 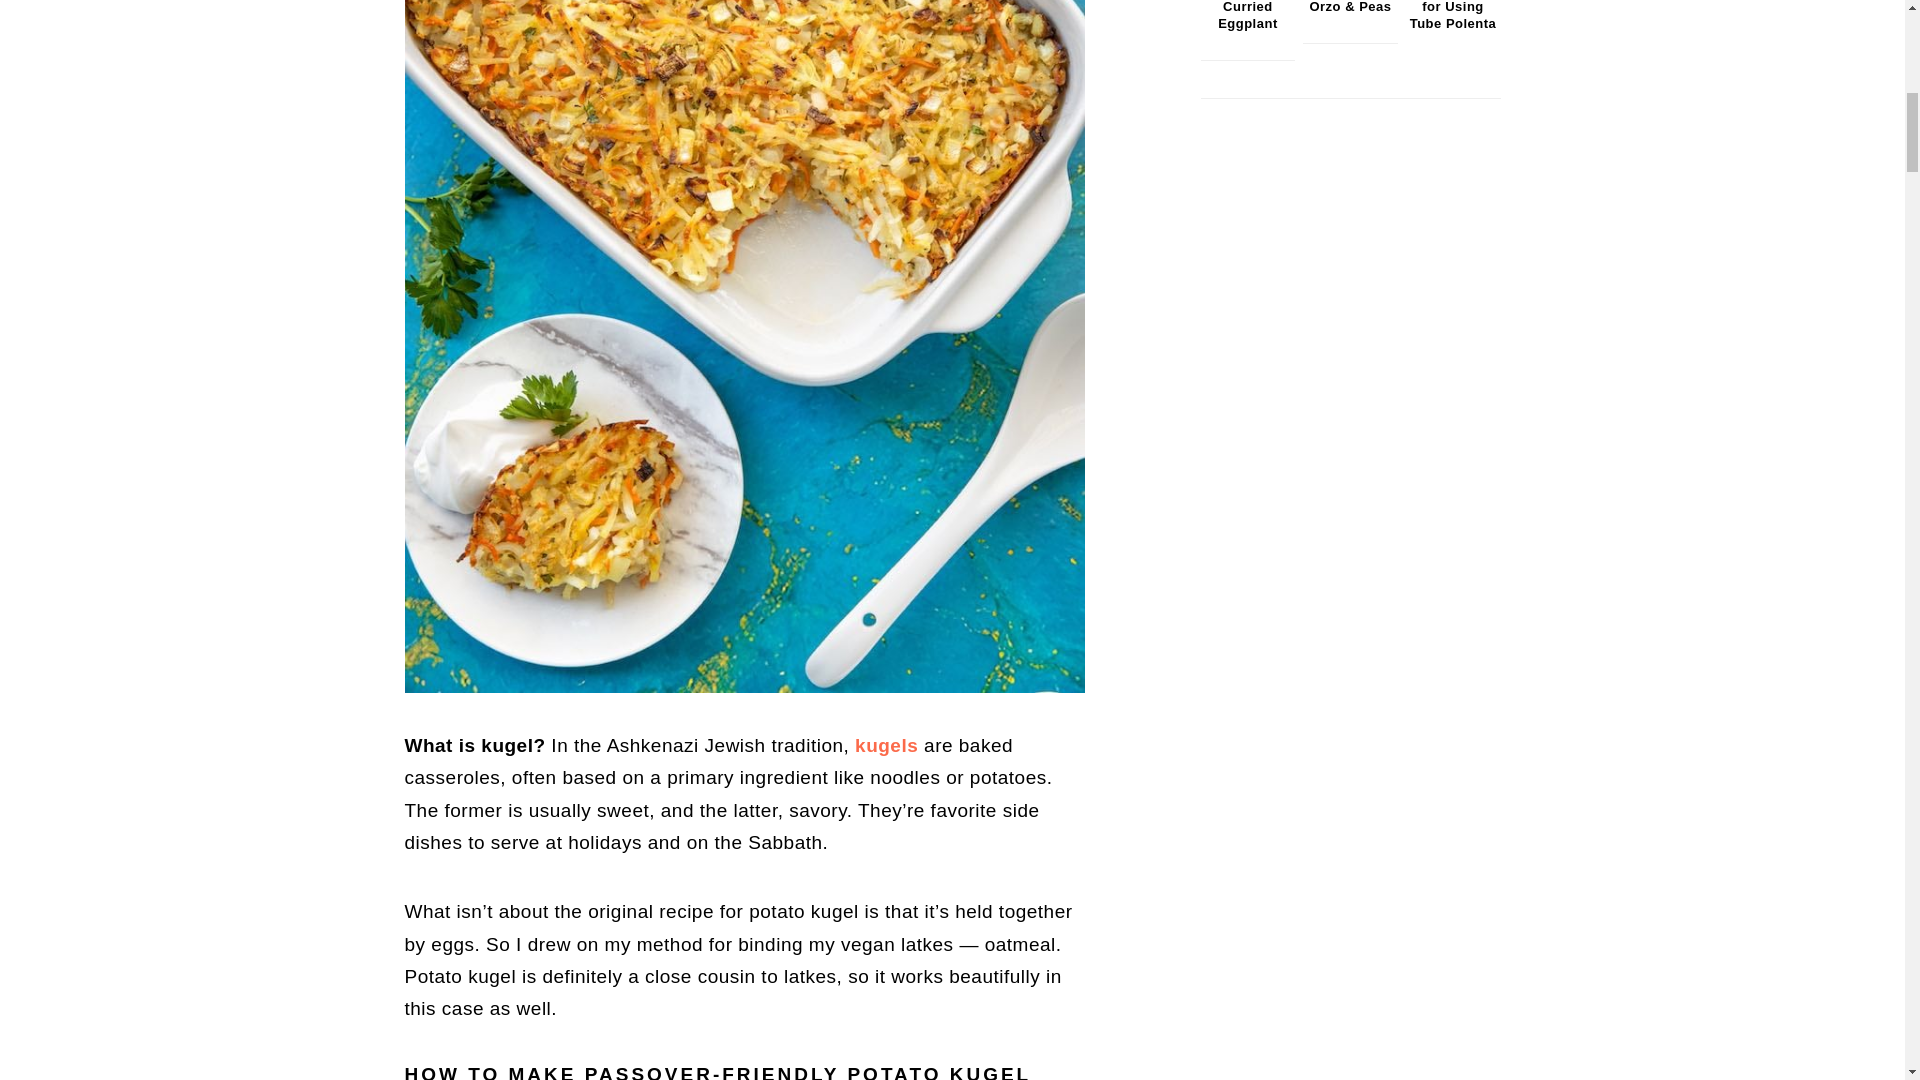 What do you see at coordinates (886, 746) in the screenshot?
I see `kugels` at bounding box center [886, 746].